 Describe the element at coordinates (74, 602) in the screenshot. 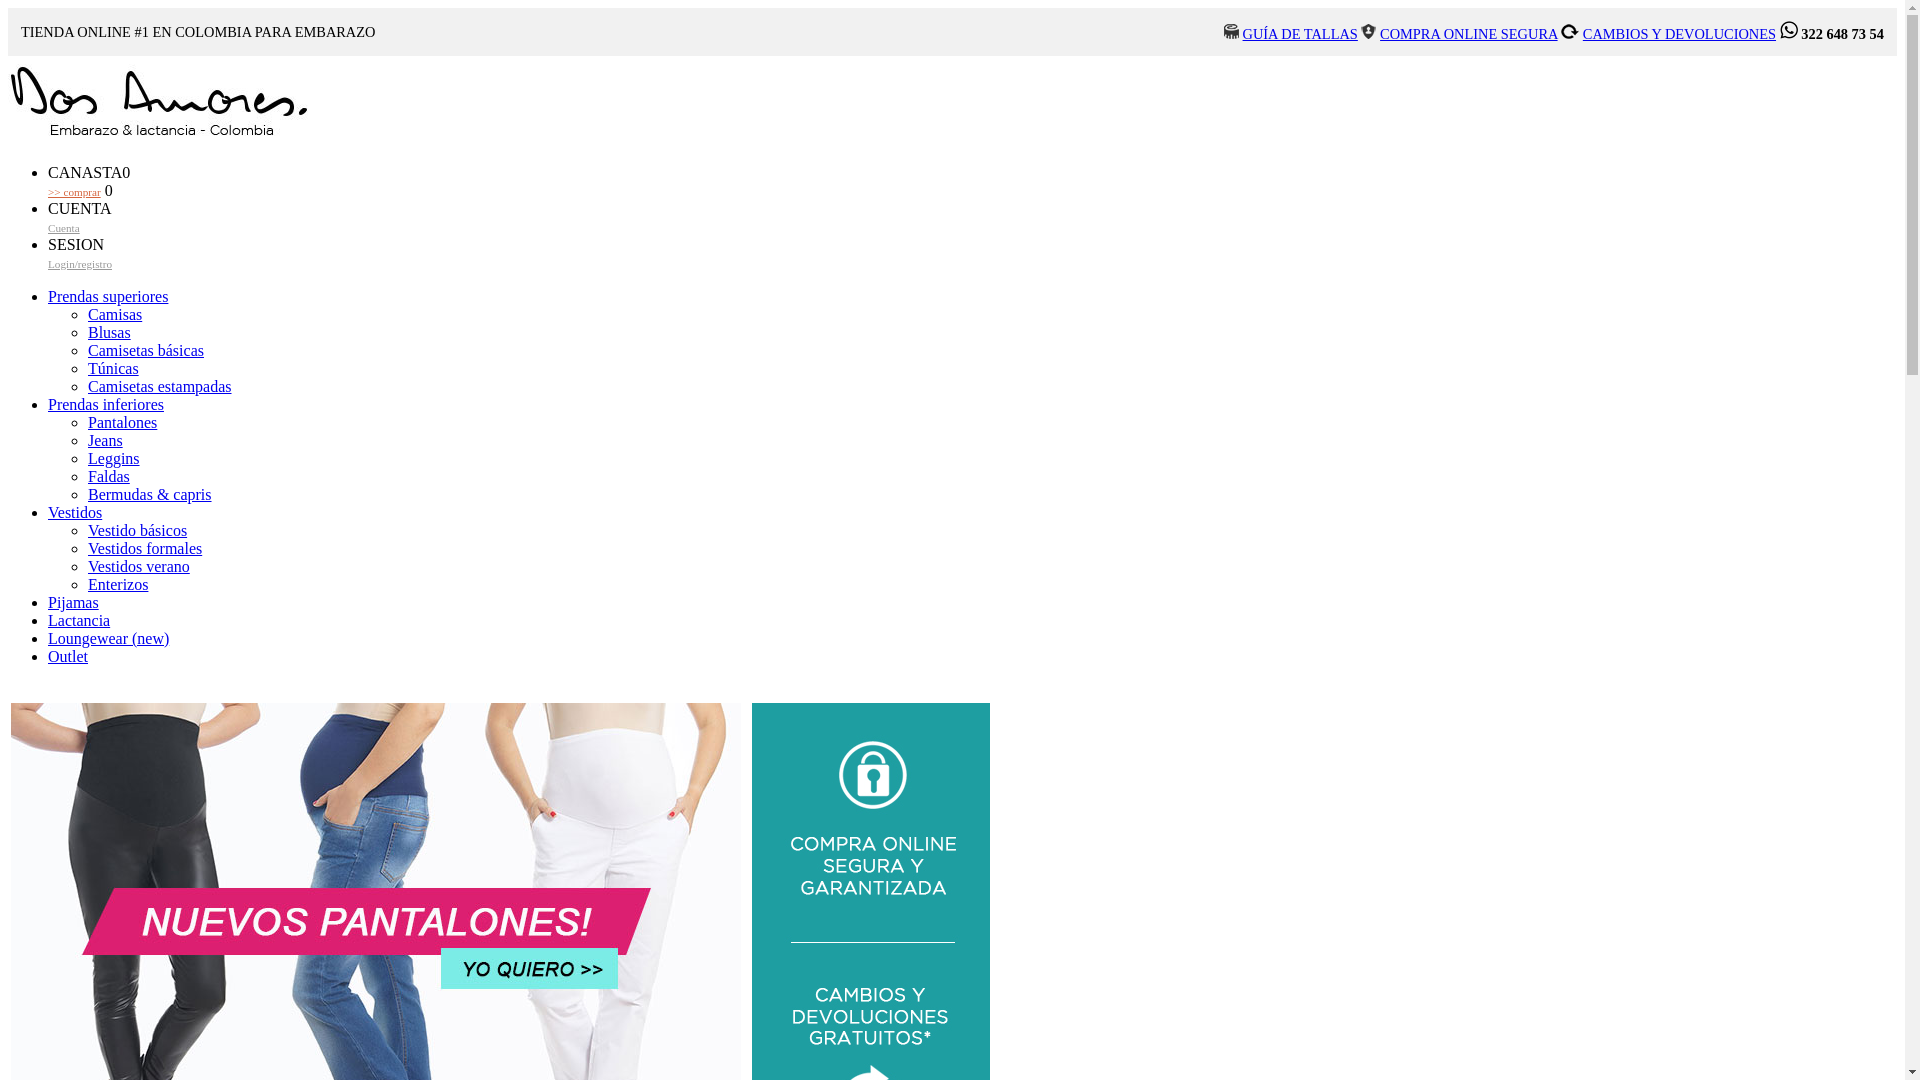

I see `Pijamas` at that location.